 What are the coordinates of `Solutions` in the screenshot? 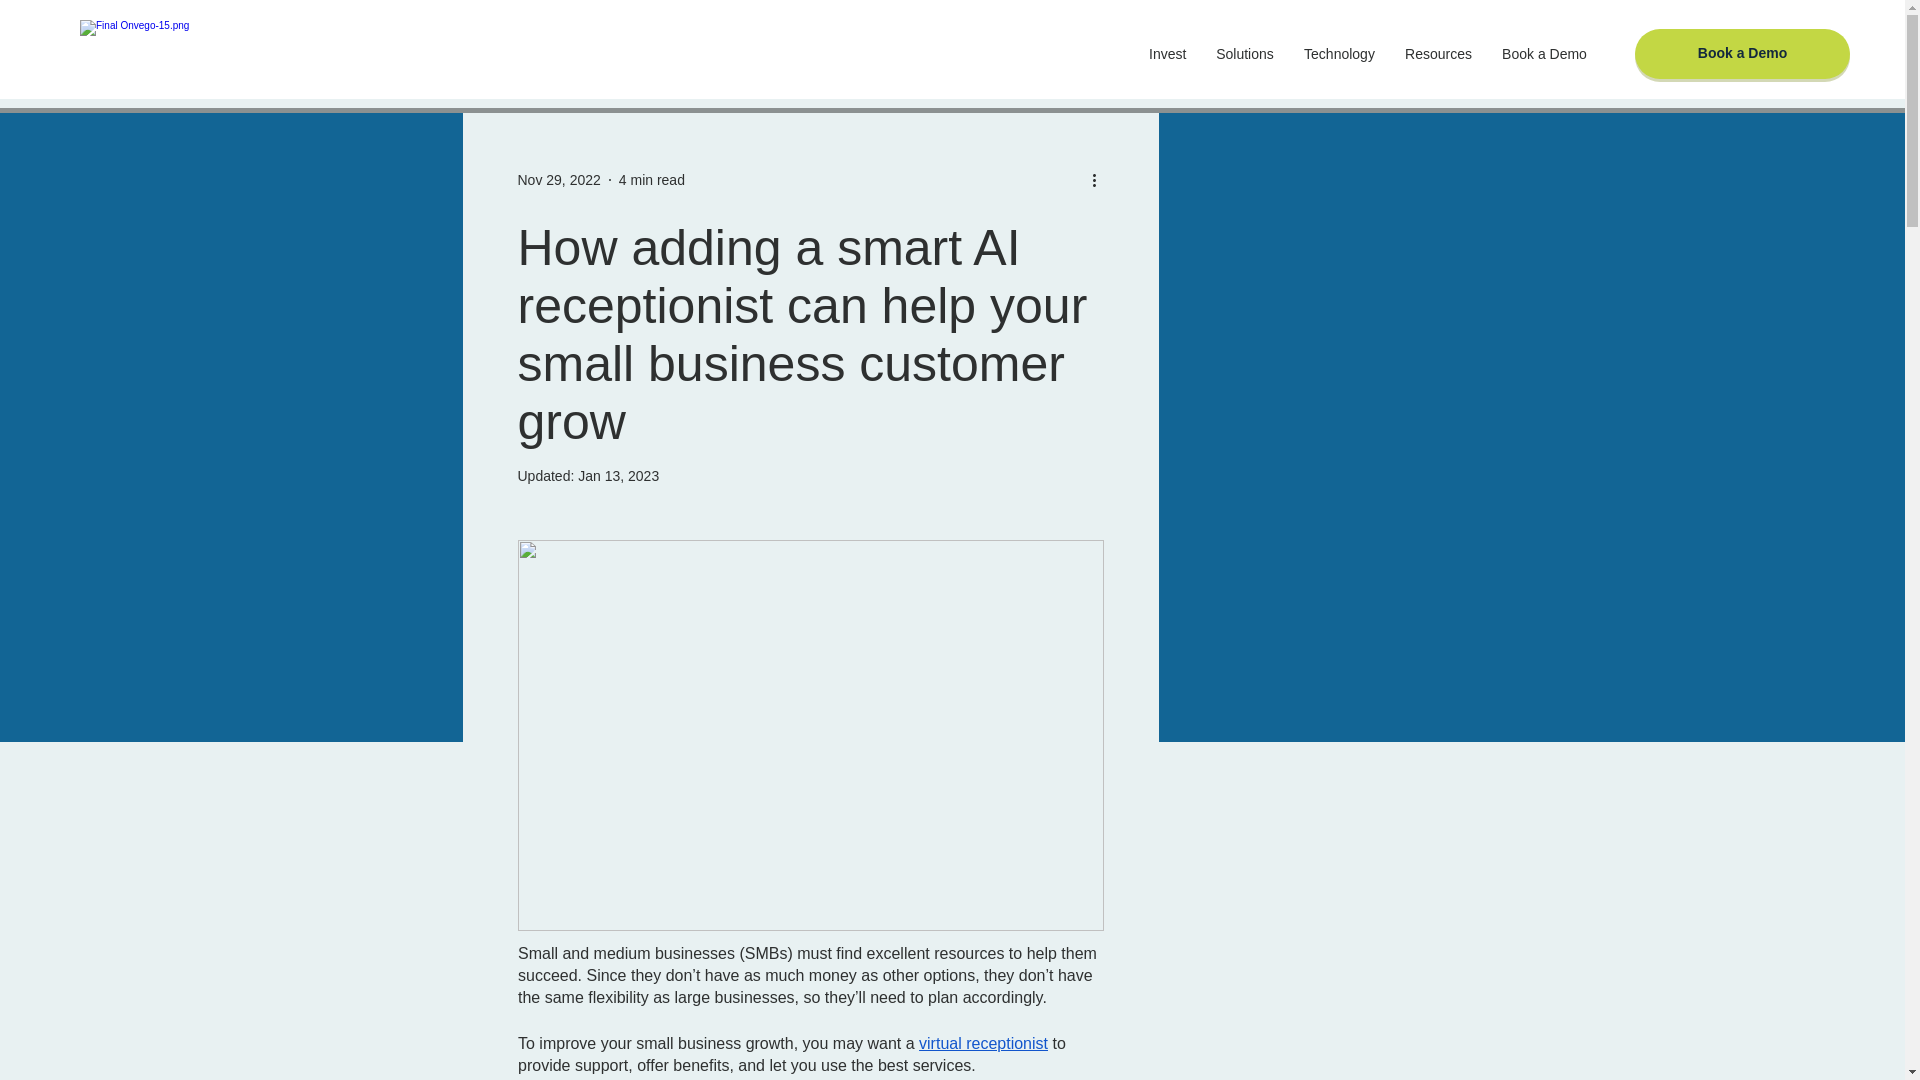 It's located at (1244, 54).